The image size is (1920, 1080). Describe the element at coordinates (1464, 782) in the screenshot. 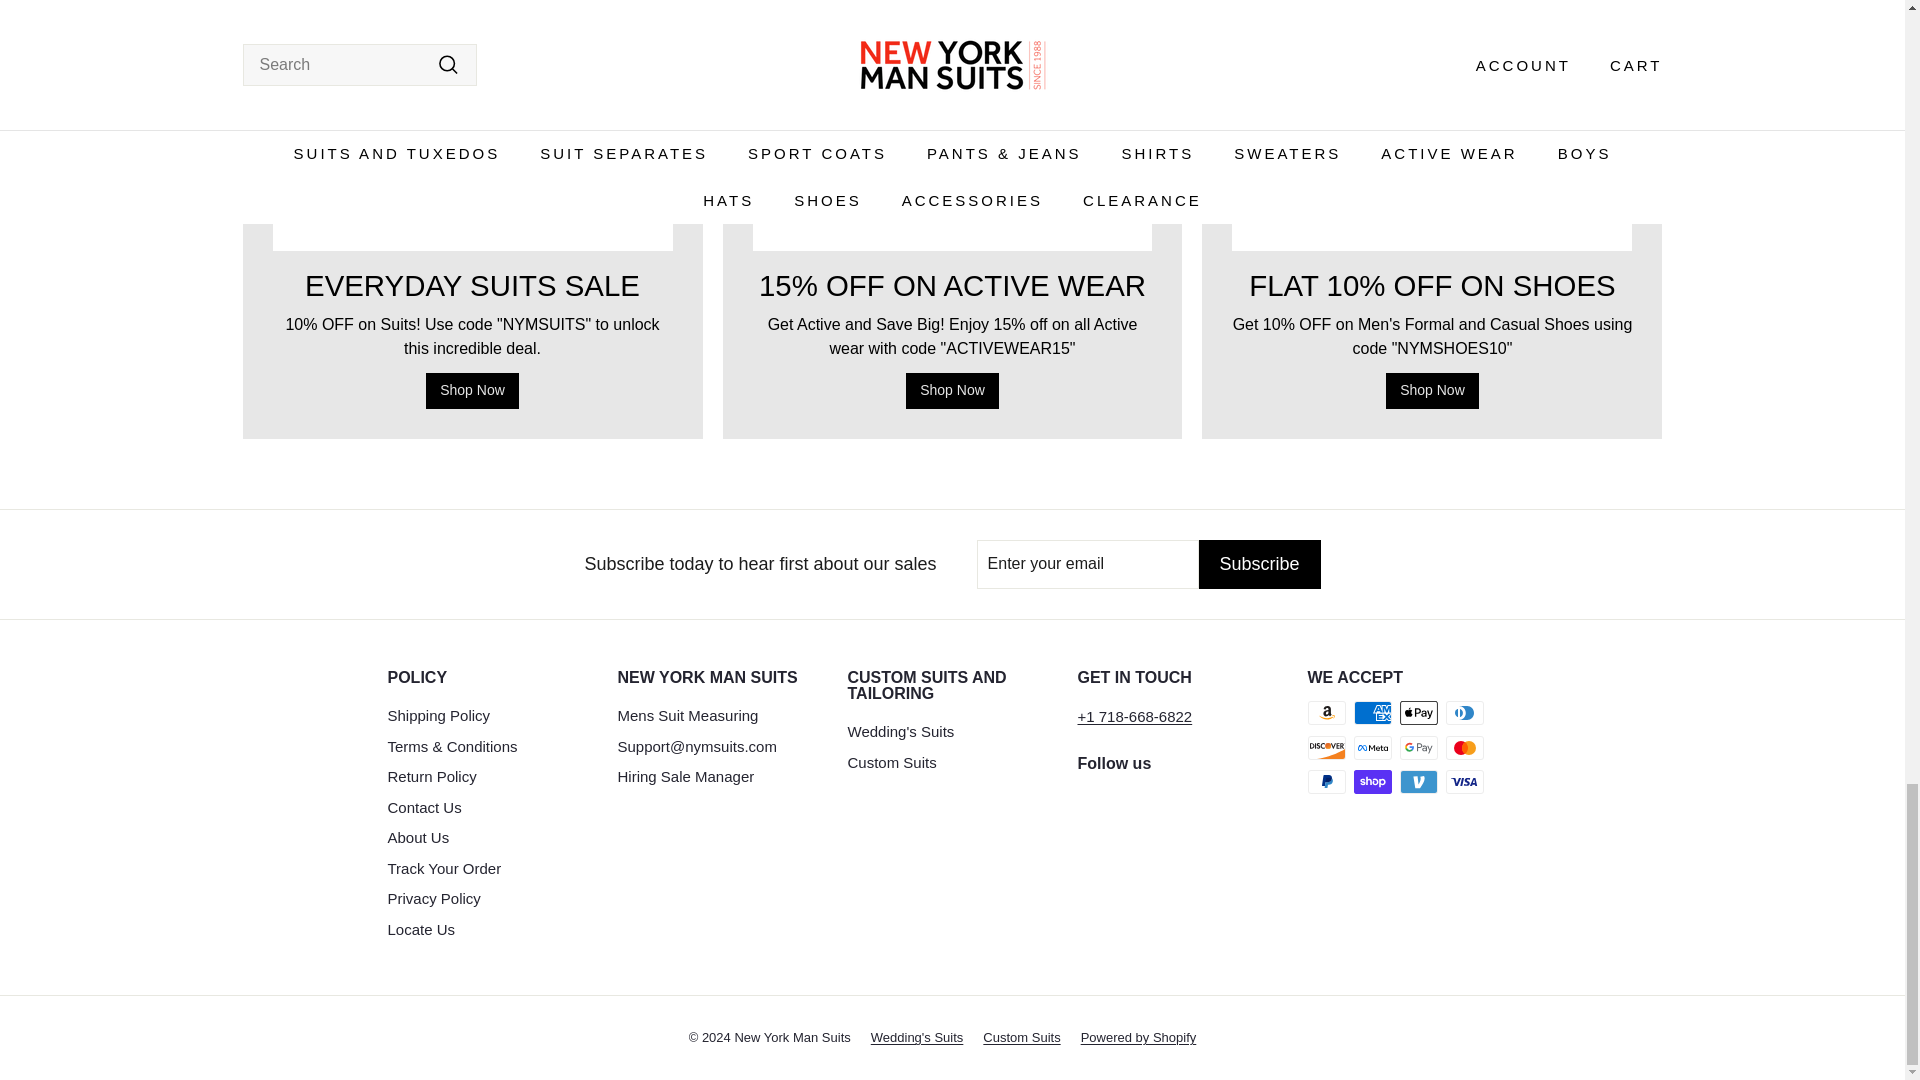

I see `Visa` at that location.